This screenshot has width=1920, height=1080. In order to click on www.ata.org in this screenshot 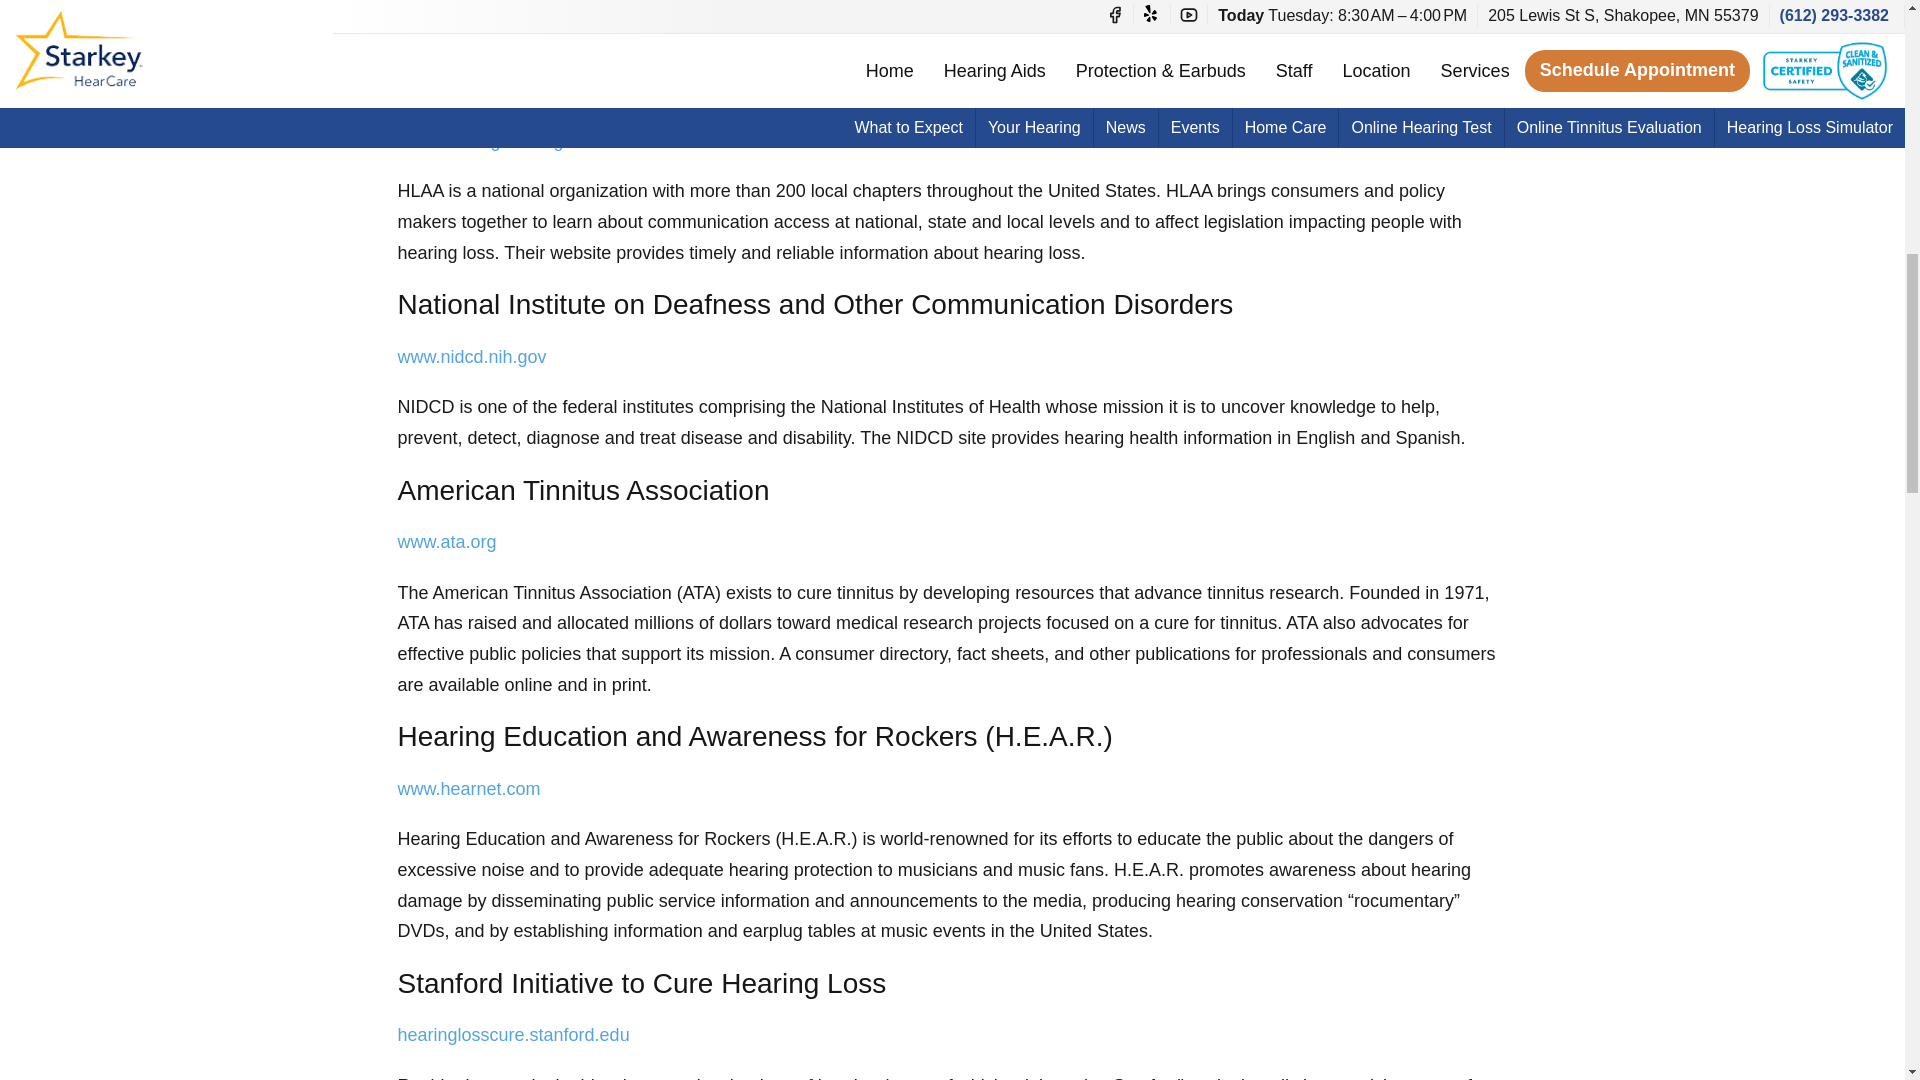, I will do `click(447, 542)`.